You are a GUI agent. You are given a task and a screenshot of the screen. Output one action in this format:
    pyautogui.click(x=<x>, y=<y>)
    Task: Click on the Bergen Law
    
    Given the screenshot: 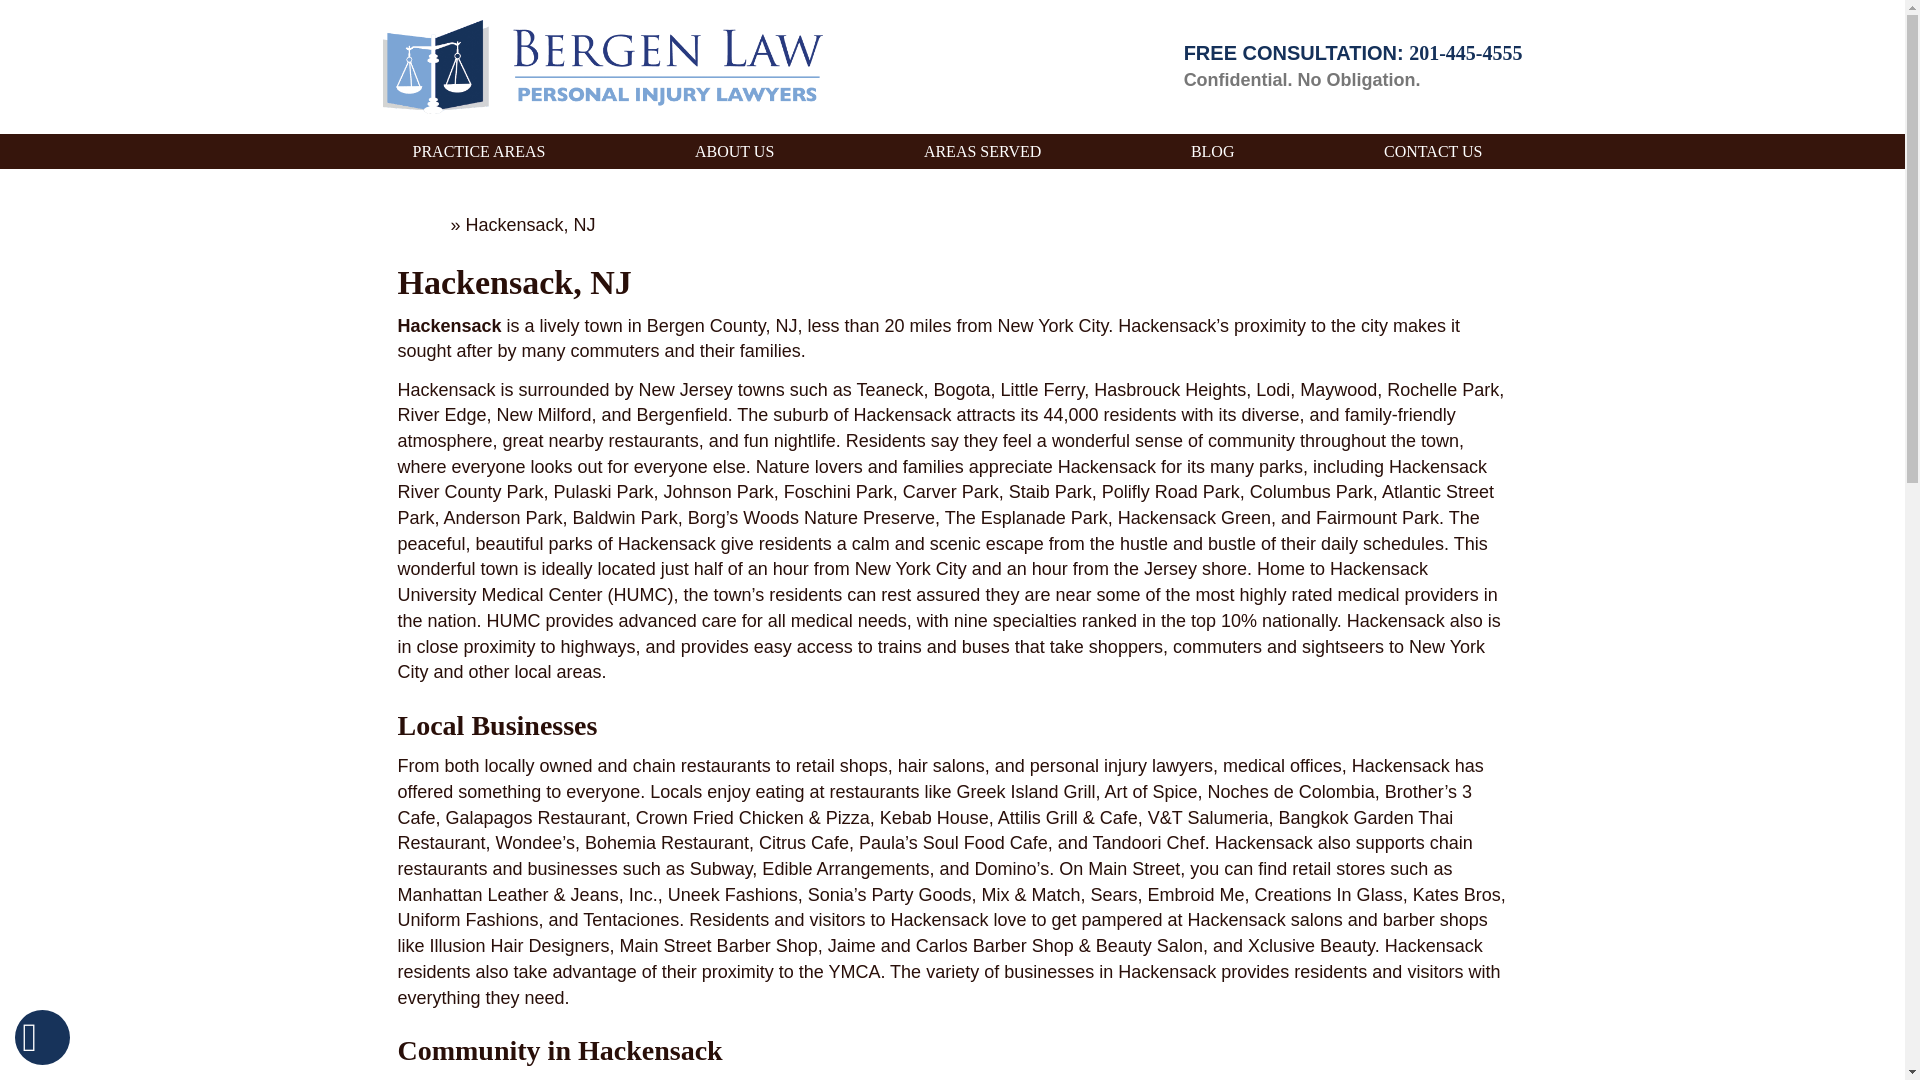 What is the action you would take?
    pyautogui.click(x=602, y=67)
    